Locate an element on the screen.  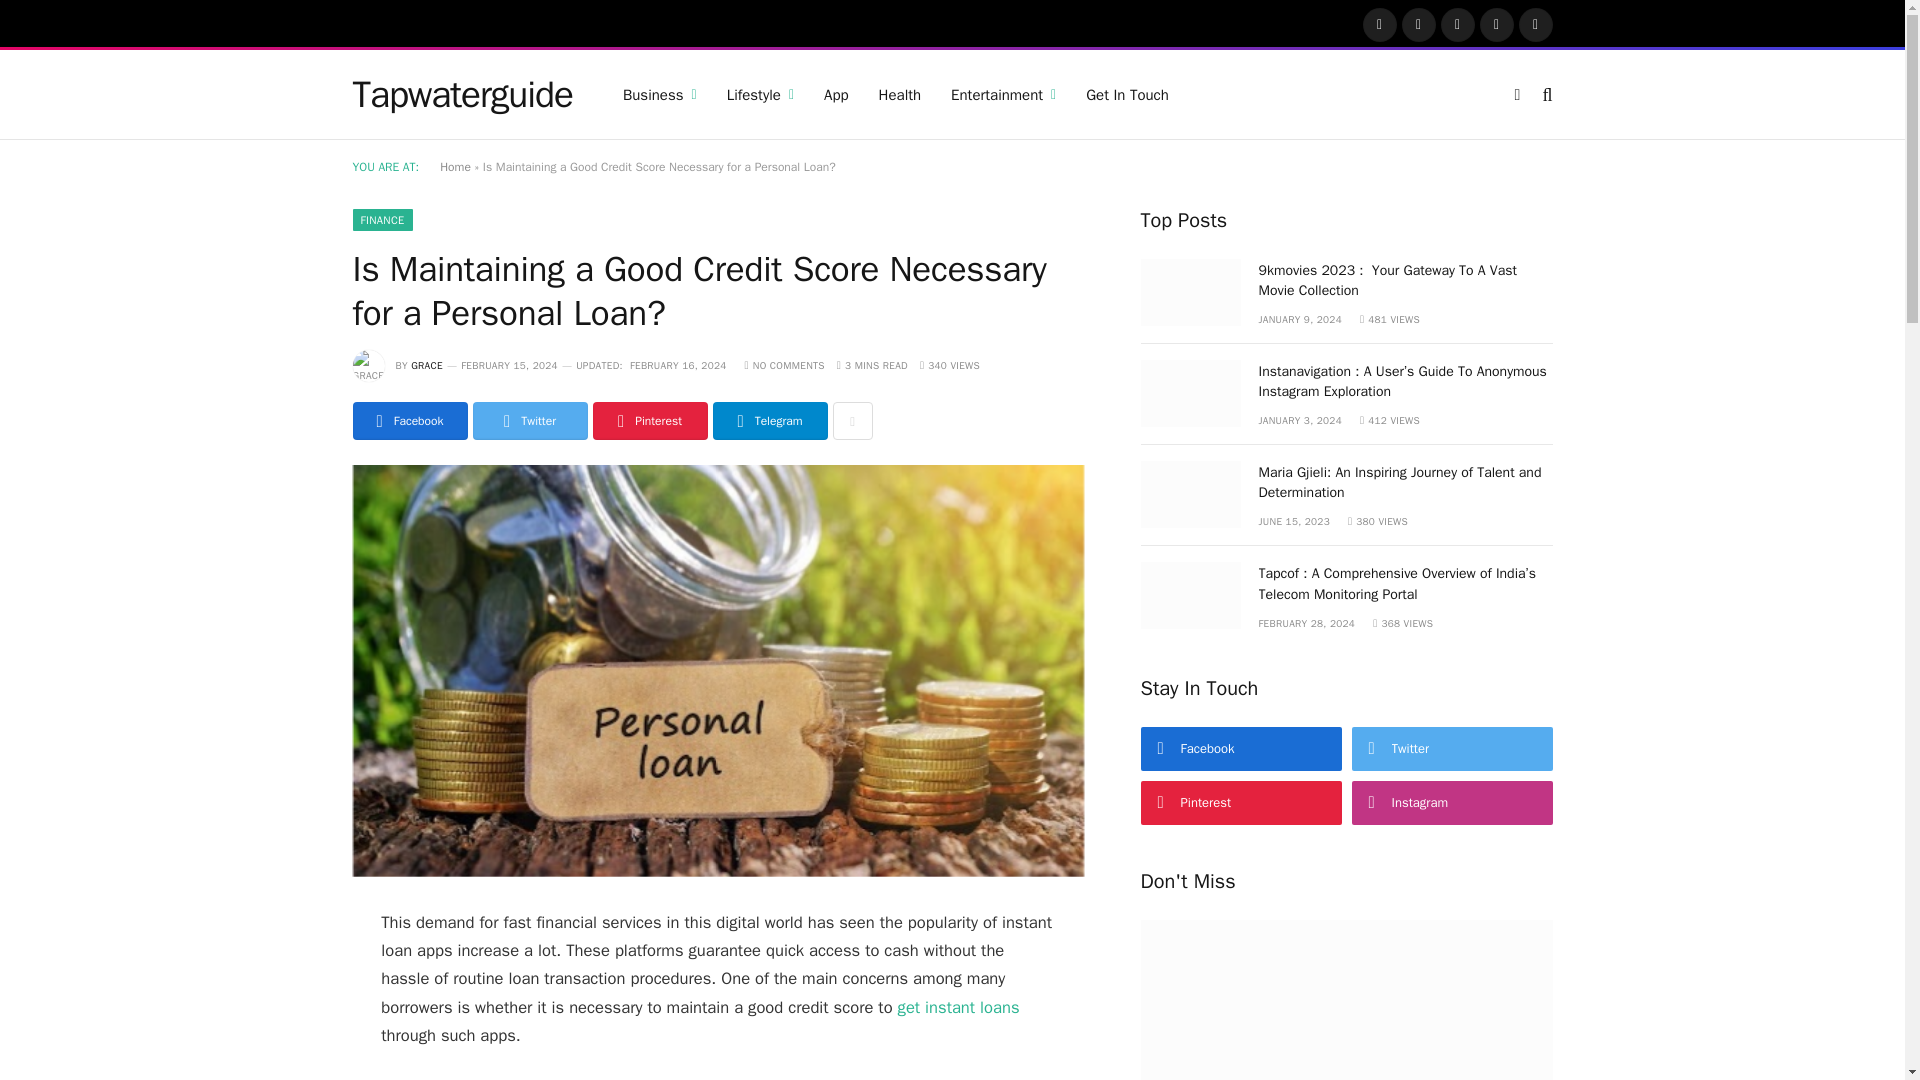
Instagram is located at coordinates (1458, 24).